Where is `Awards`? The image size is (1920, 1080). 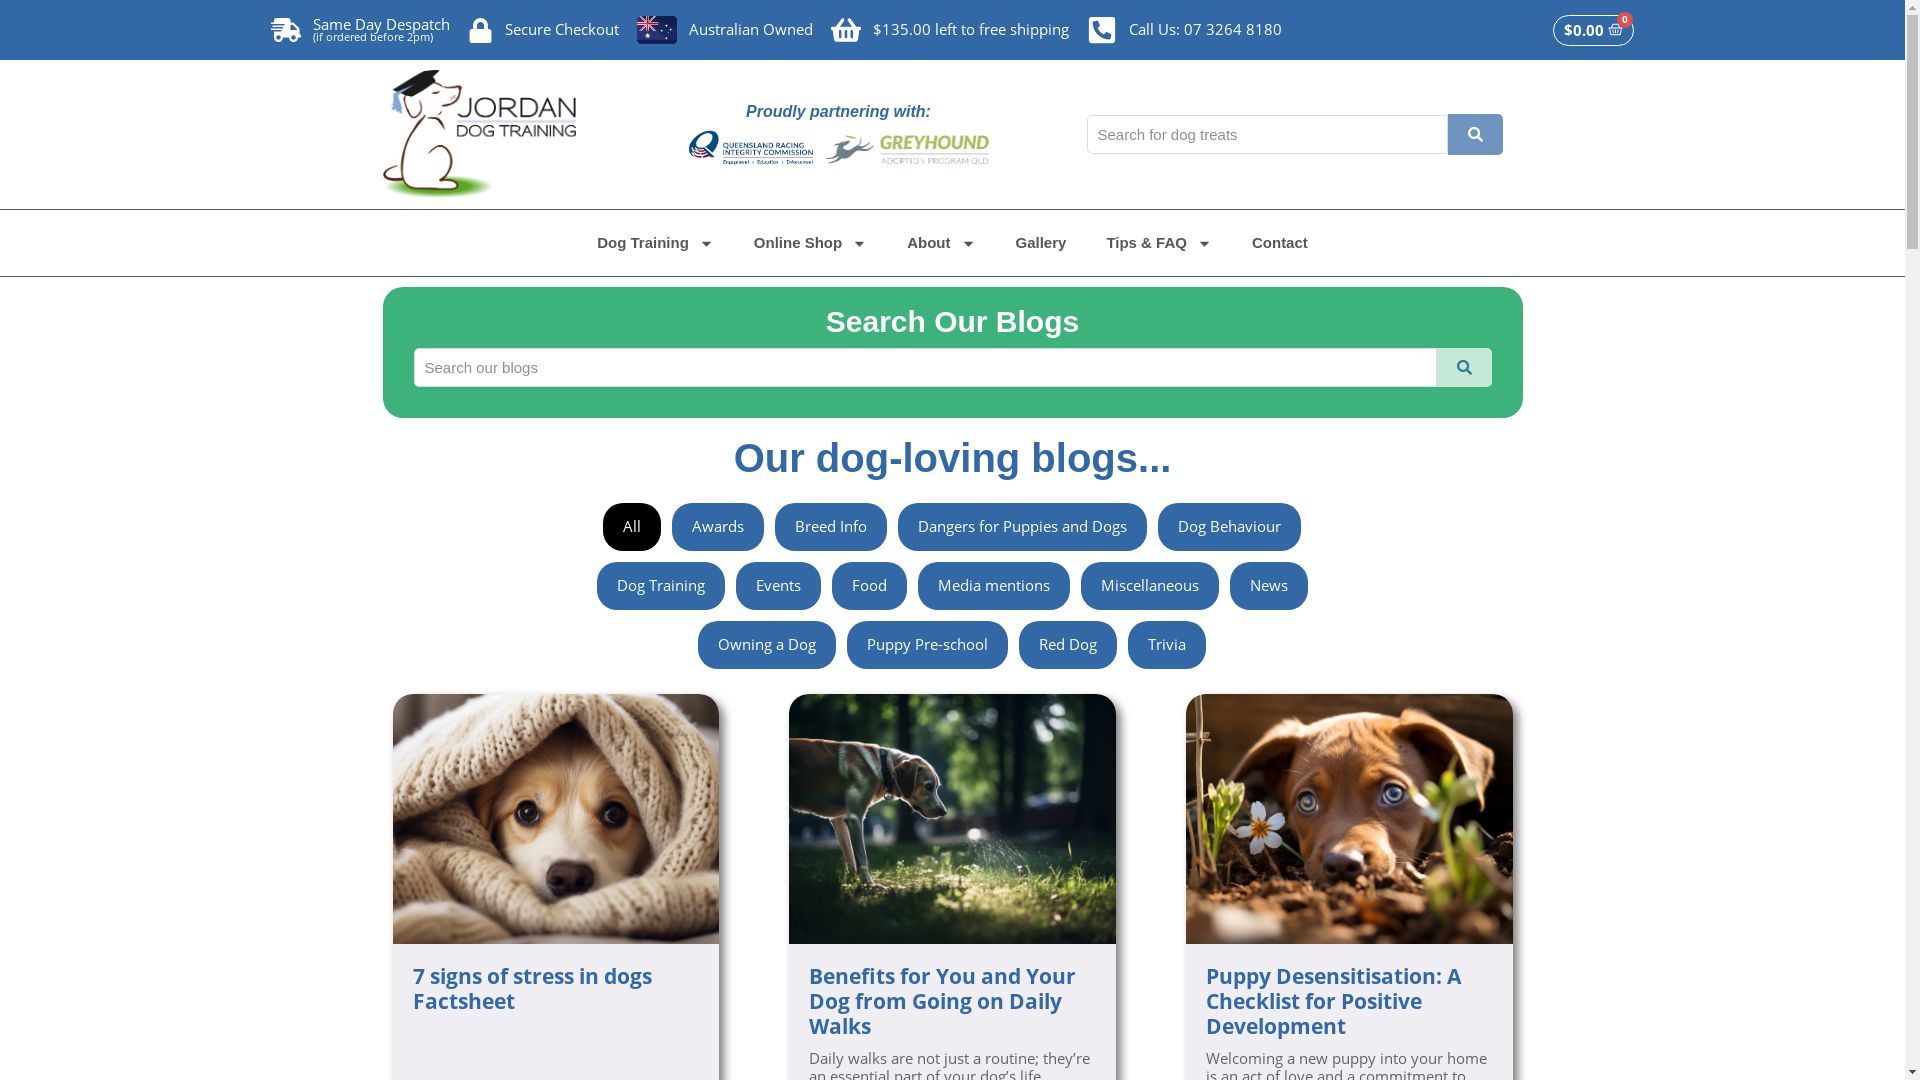 Awards is located at coordinates (718, 527).